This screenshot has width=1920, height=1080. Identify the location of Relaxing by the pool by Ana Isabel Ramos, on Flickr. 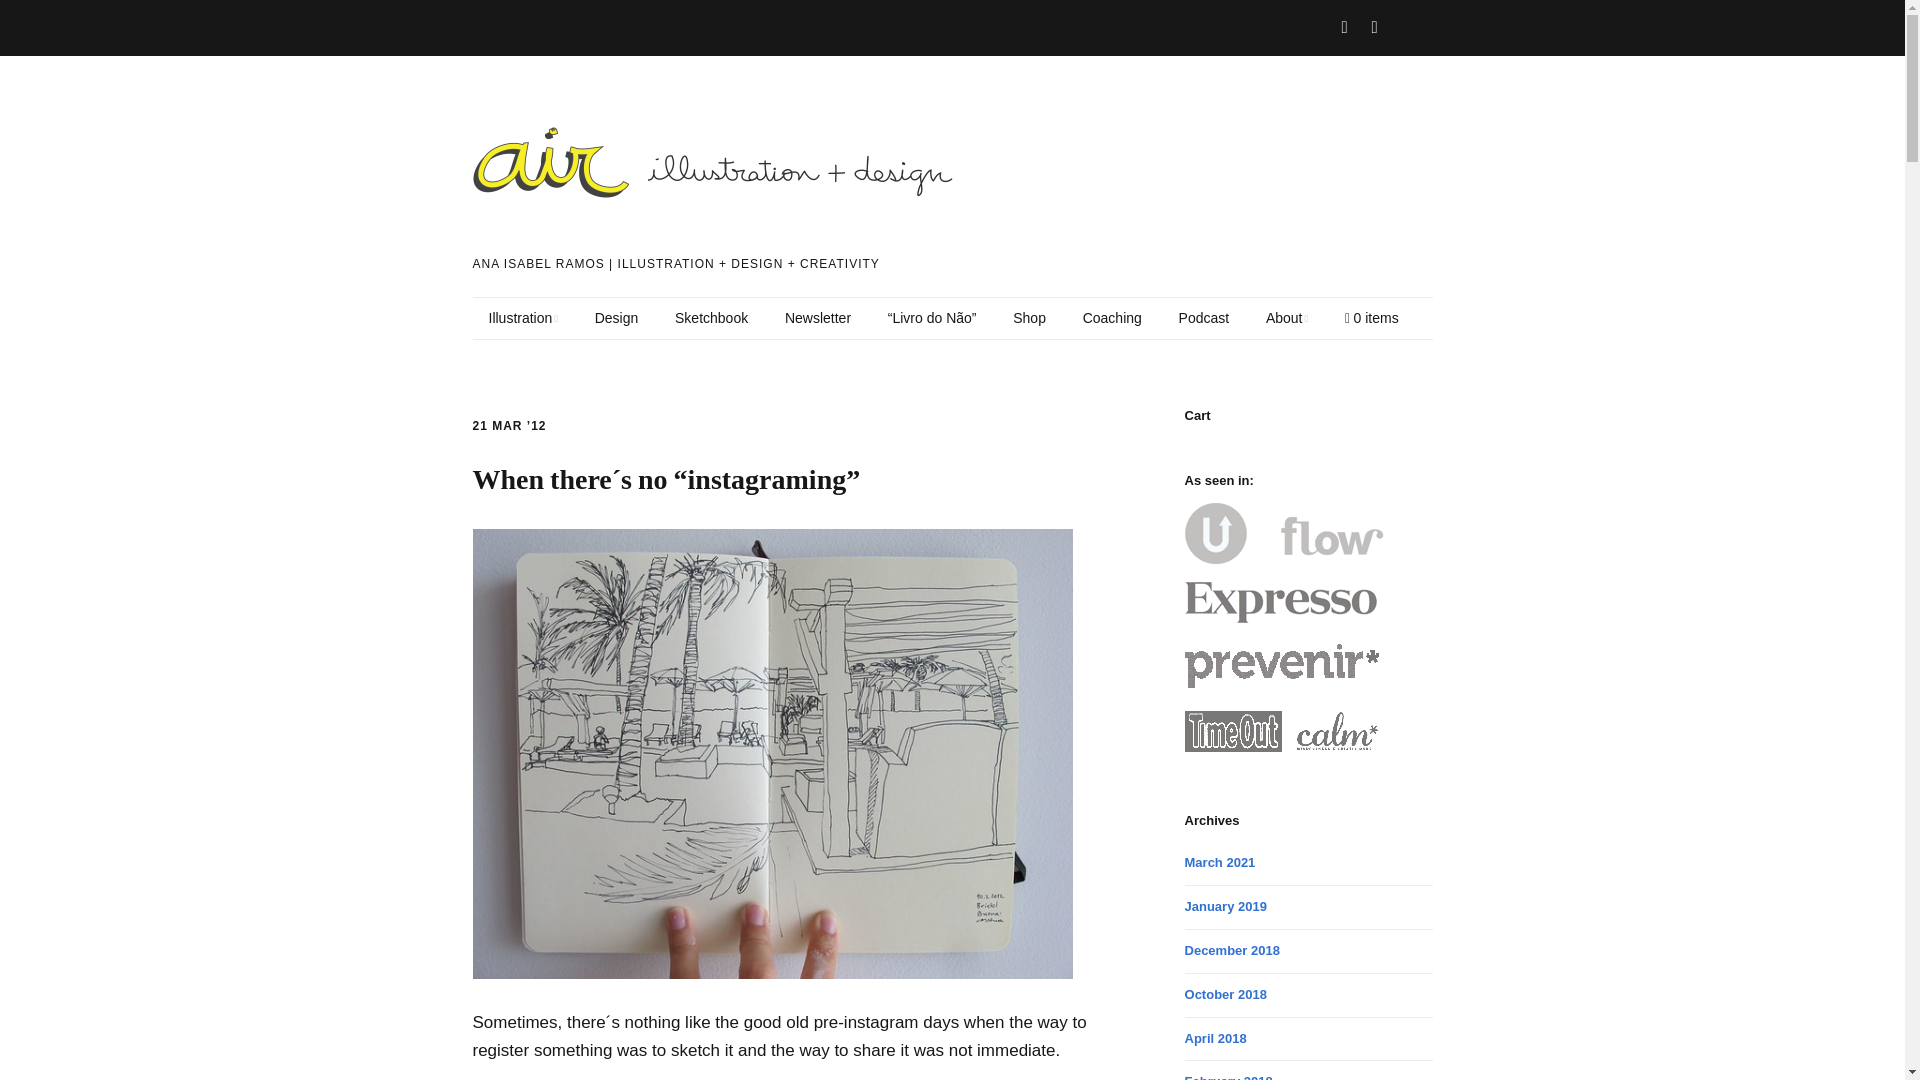
(772, 973).